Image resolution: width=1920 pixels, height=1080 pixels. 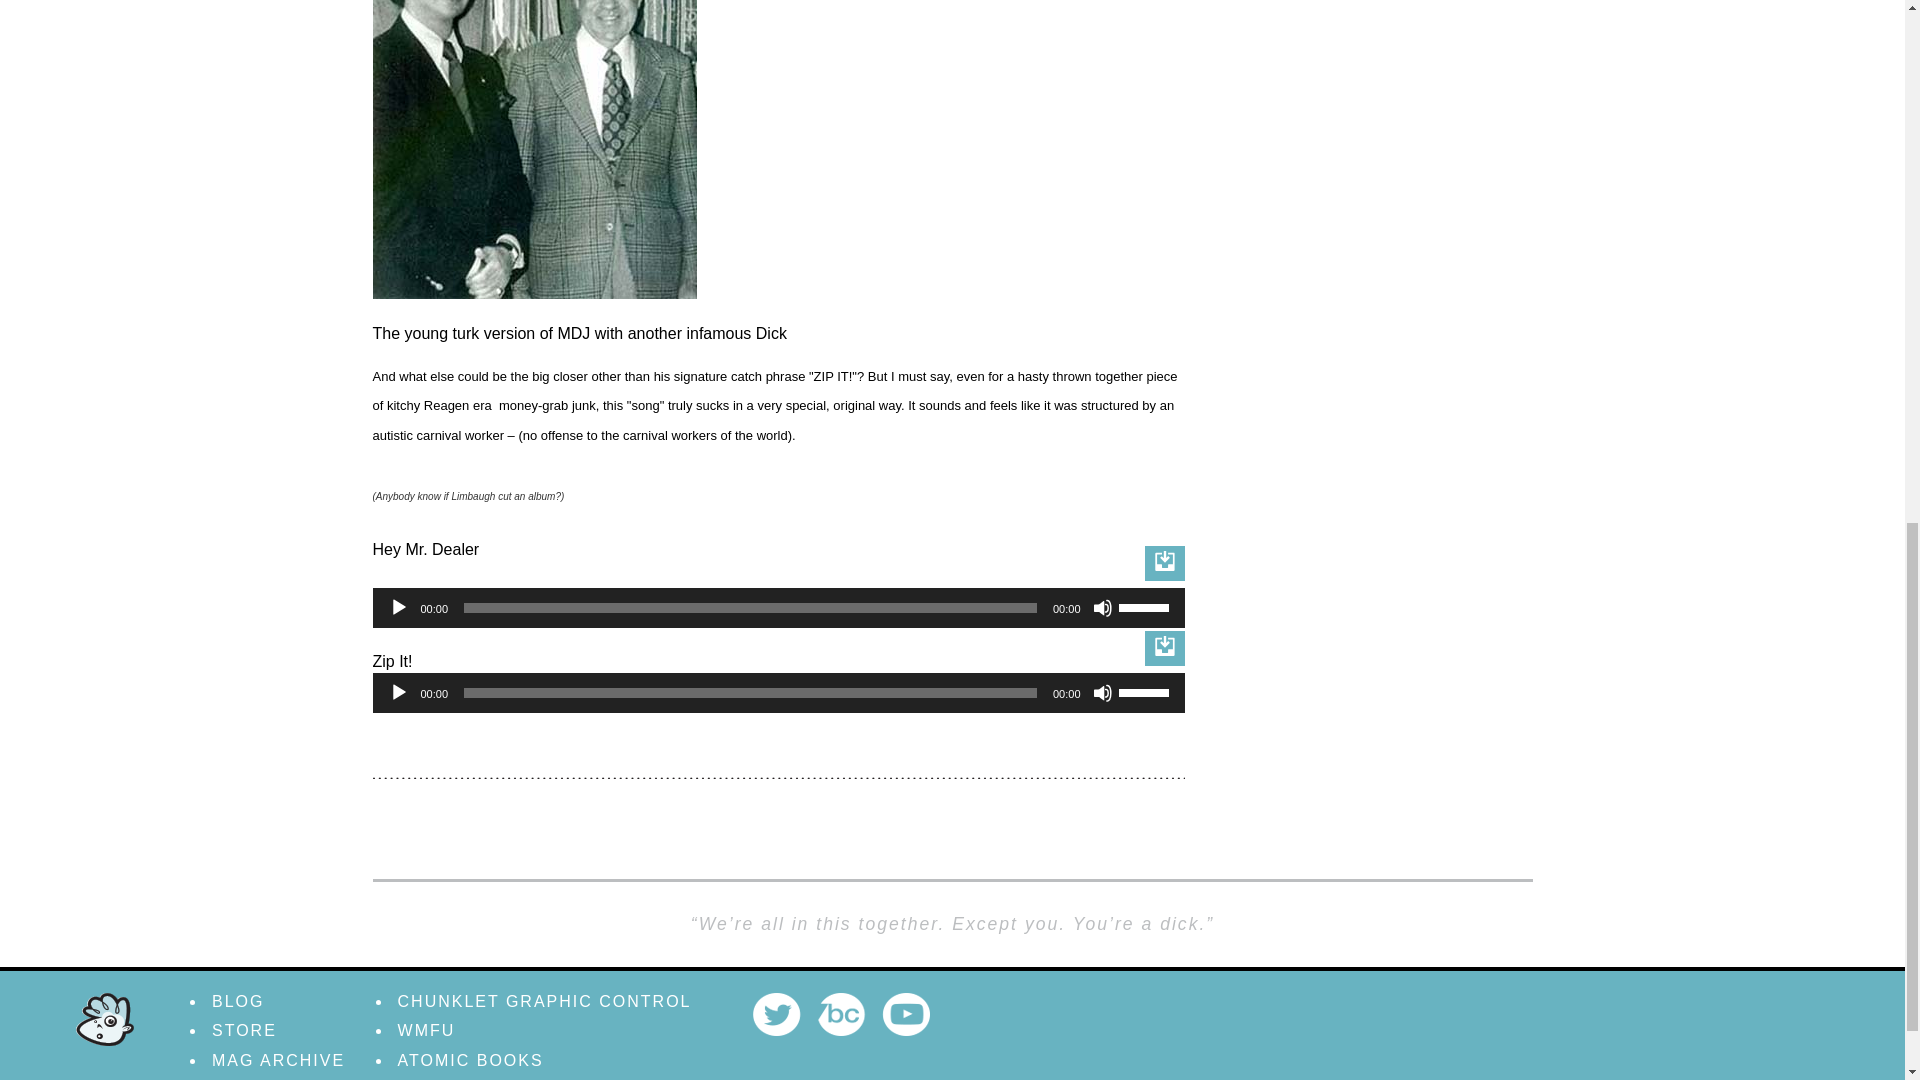 I want to click on STORE, so click(x=244, y=1030).